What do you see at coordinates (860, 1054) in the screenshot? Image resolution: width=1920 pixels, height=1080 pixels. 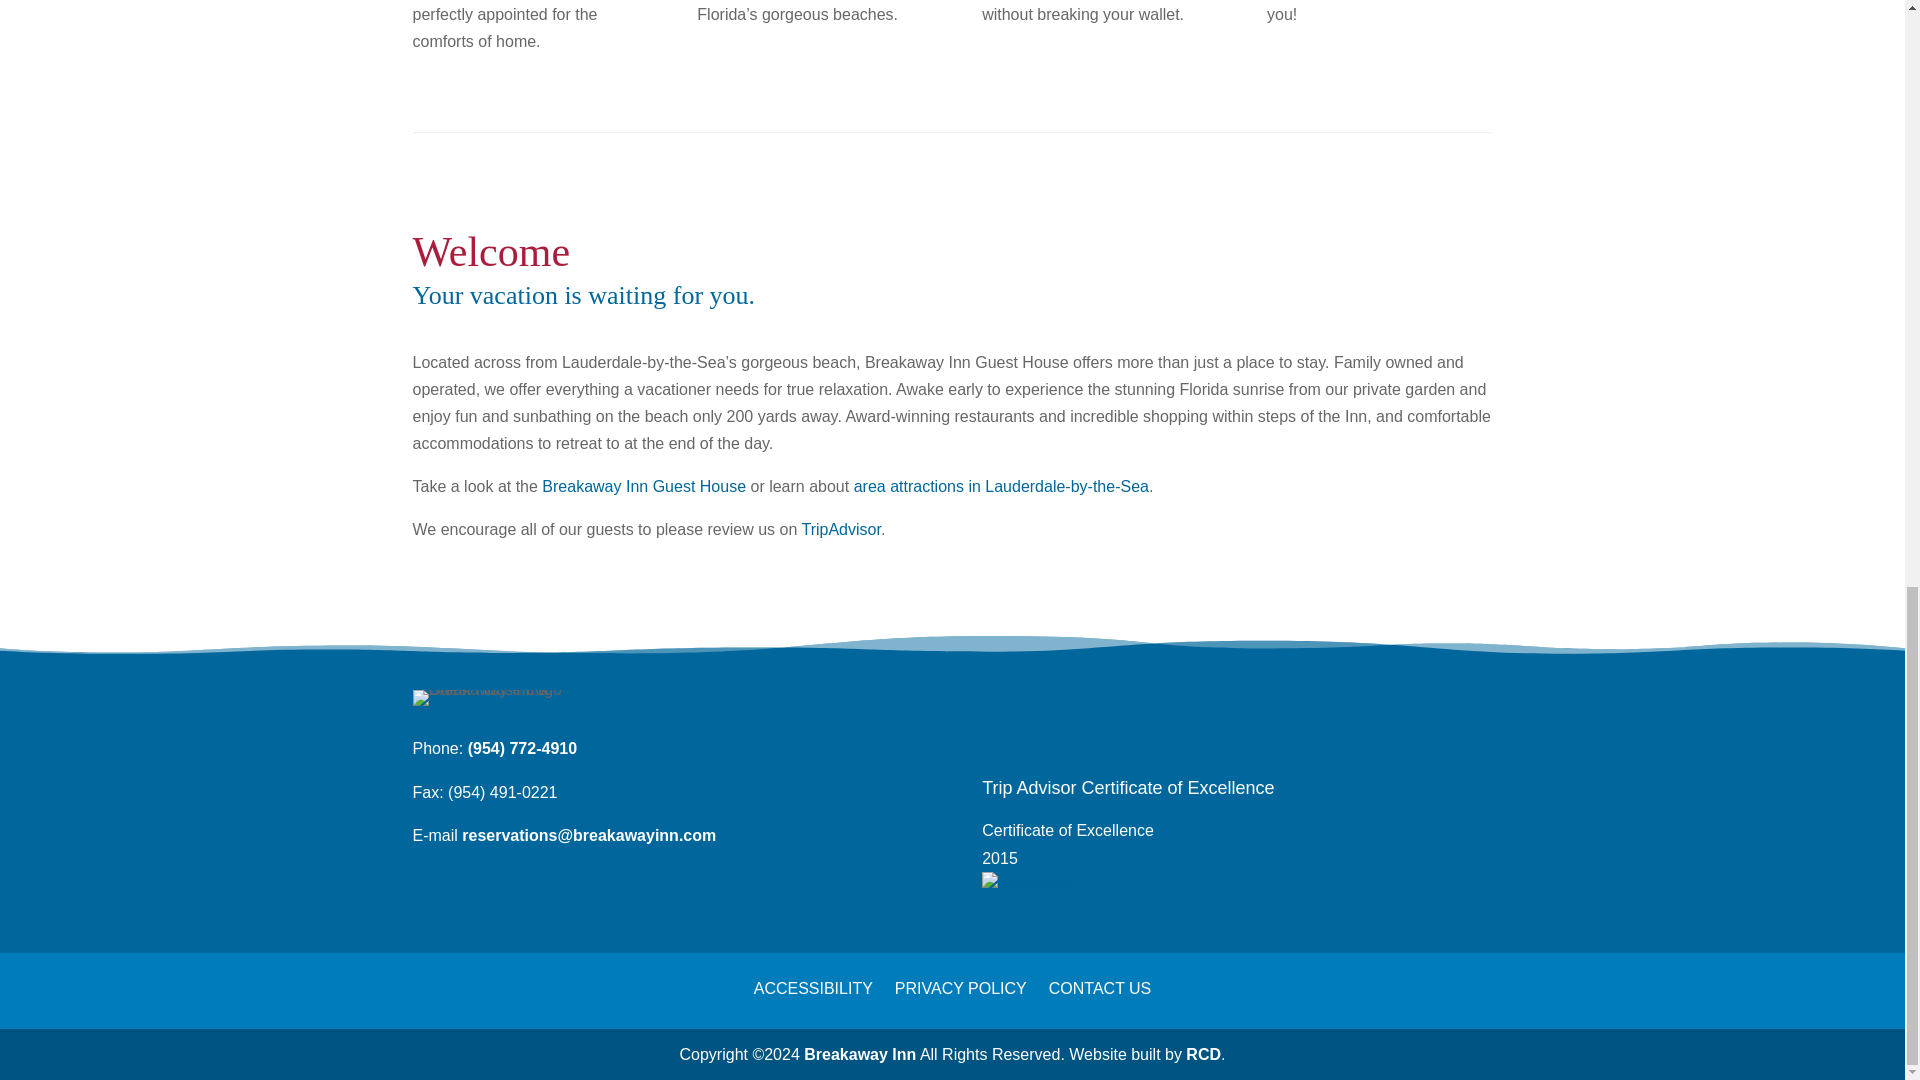 I see `Breakaway Inn` at bounding box center [860, 1054].